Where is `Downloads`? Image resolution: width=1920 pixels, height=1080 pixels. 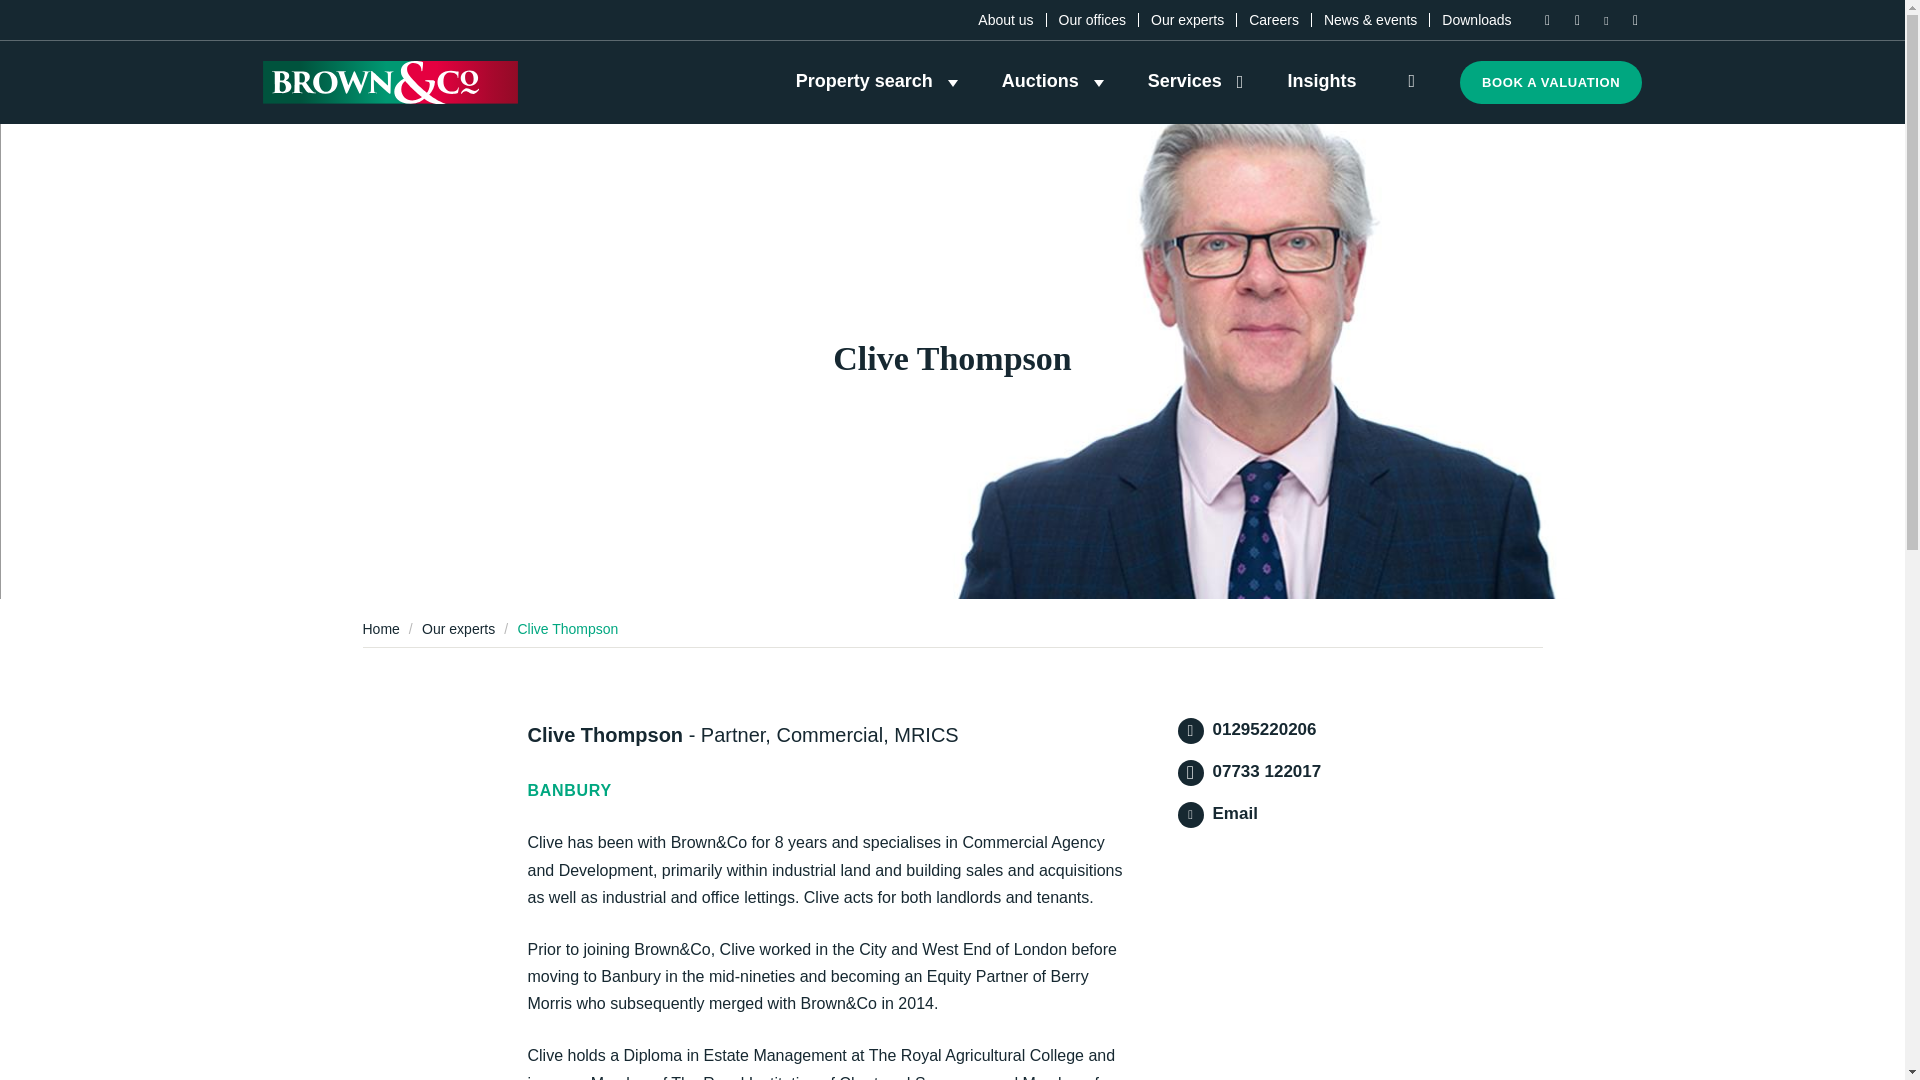
Downloads is located at coordinates (1476, 20).